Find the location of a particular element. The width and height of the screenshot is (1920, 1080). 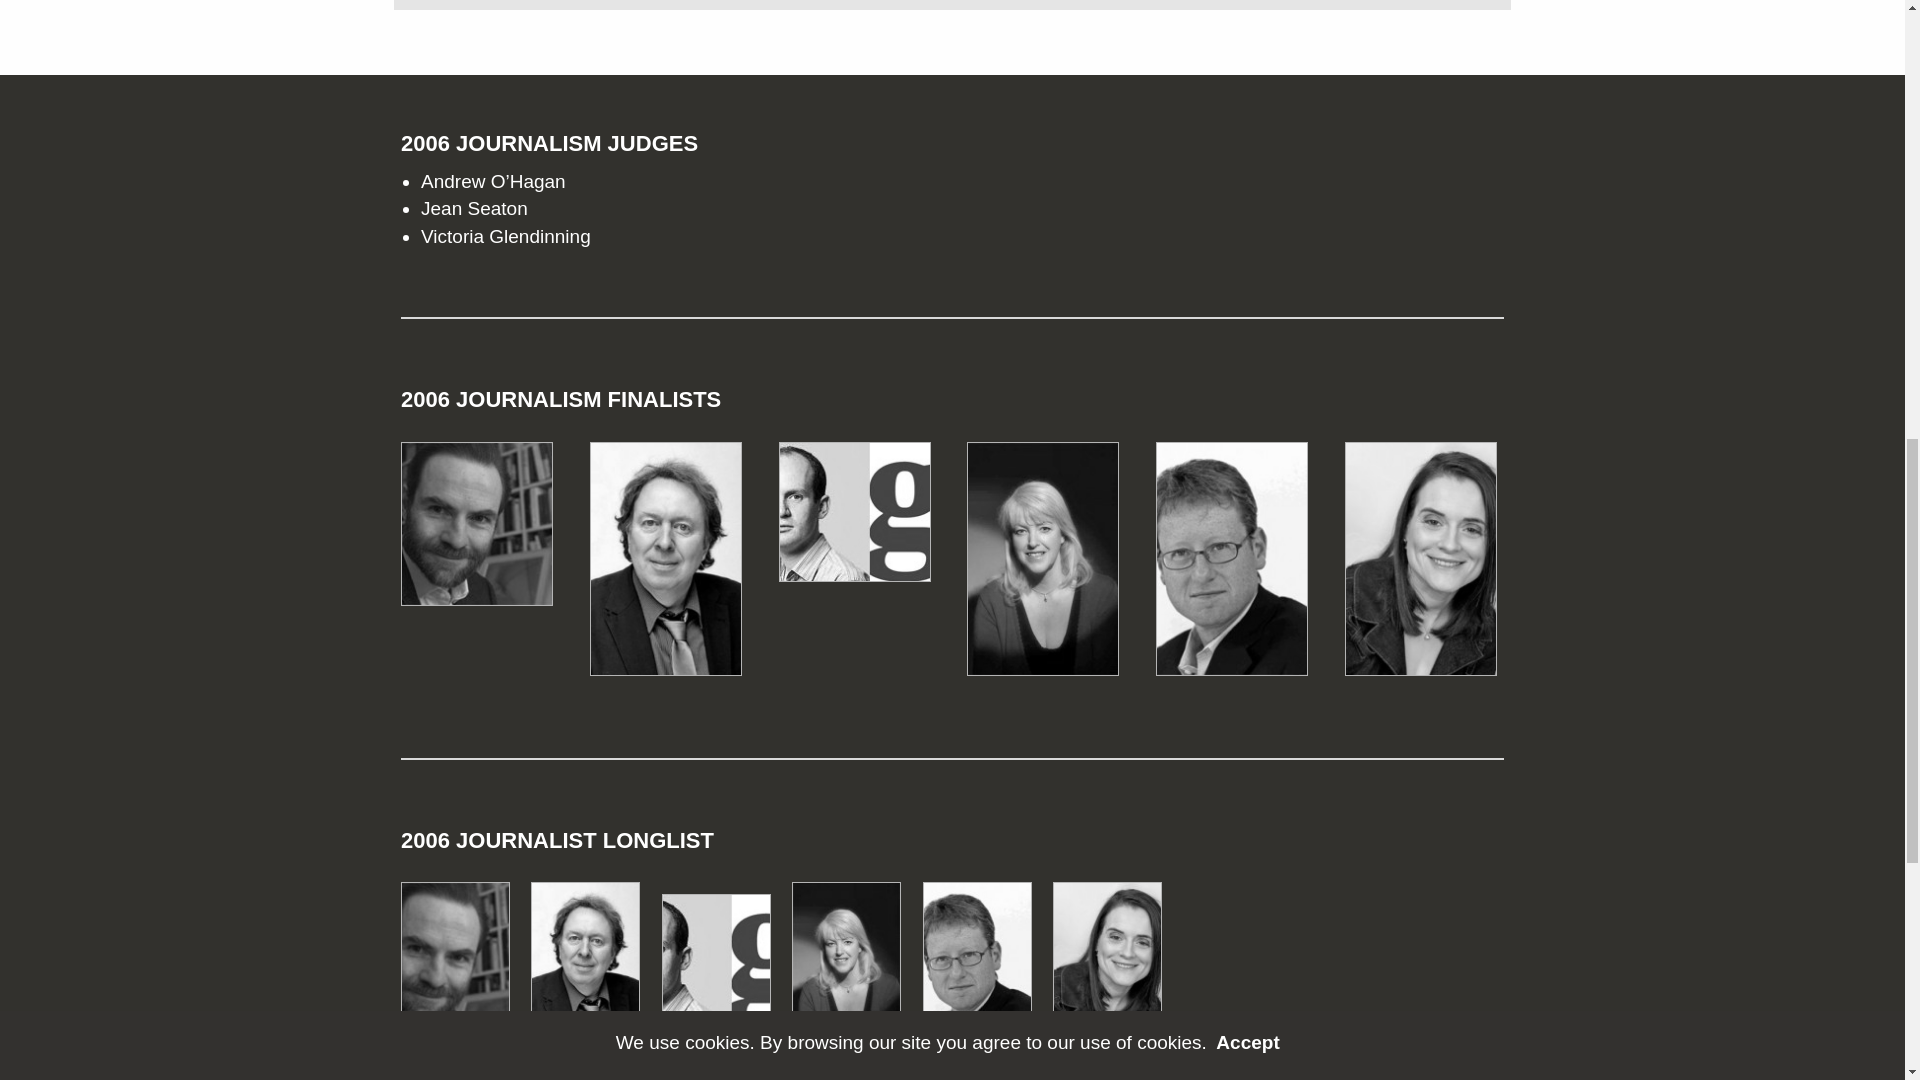

Steve Richards is located at coordinates (594, 970).